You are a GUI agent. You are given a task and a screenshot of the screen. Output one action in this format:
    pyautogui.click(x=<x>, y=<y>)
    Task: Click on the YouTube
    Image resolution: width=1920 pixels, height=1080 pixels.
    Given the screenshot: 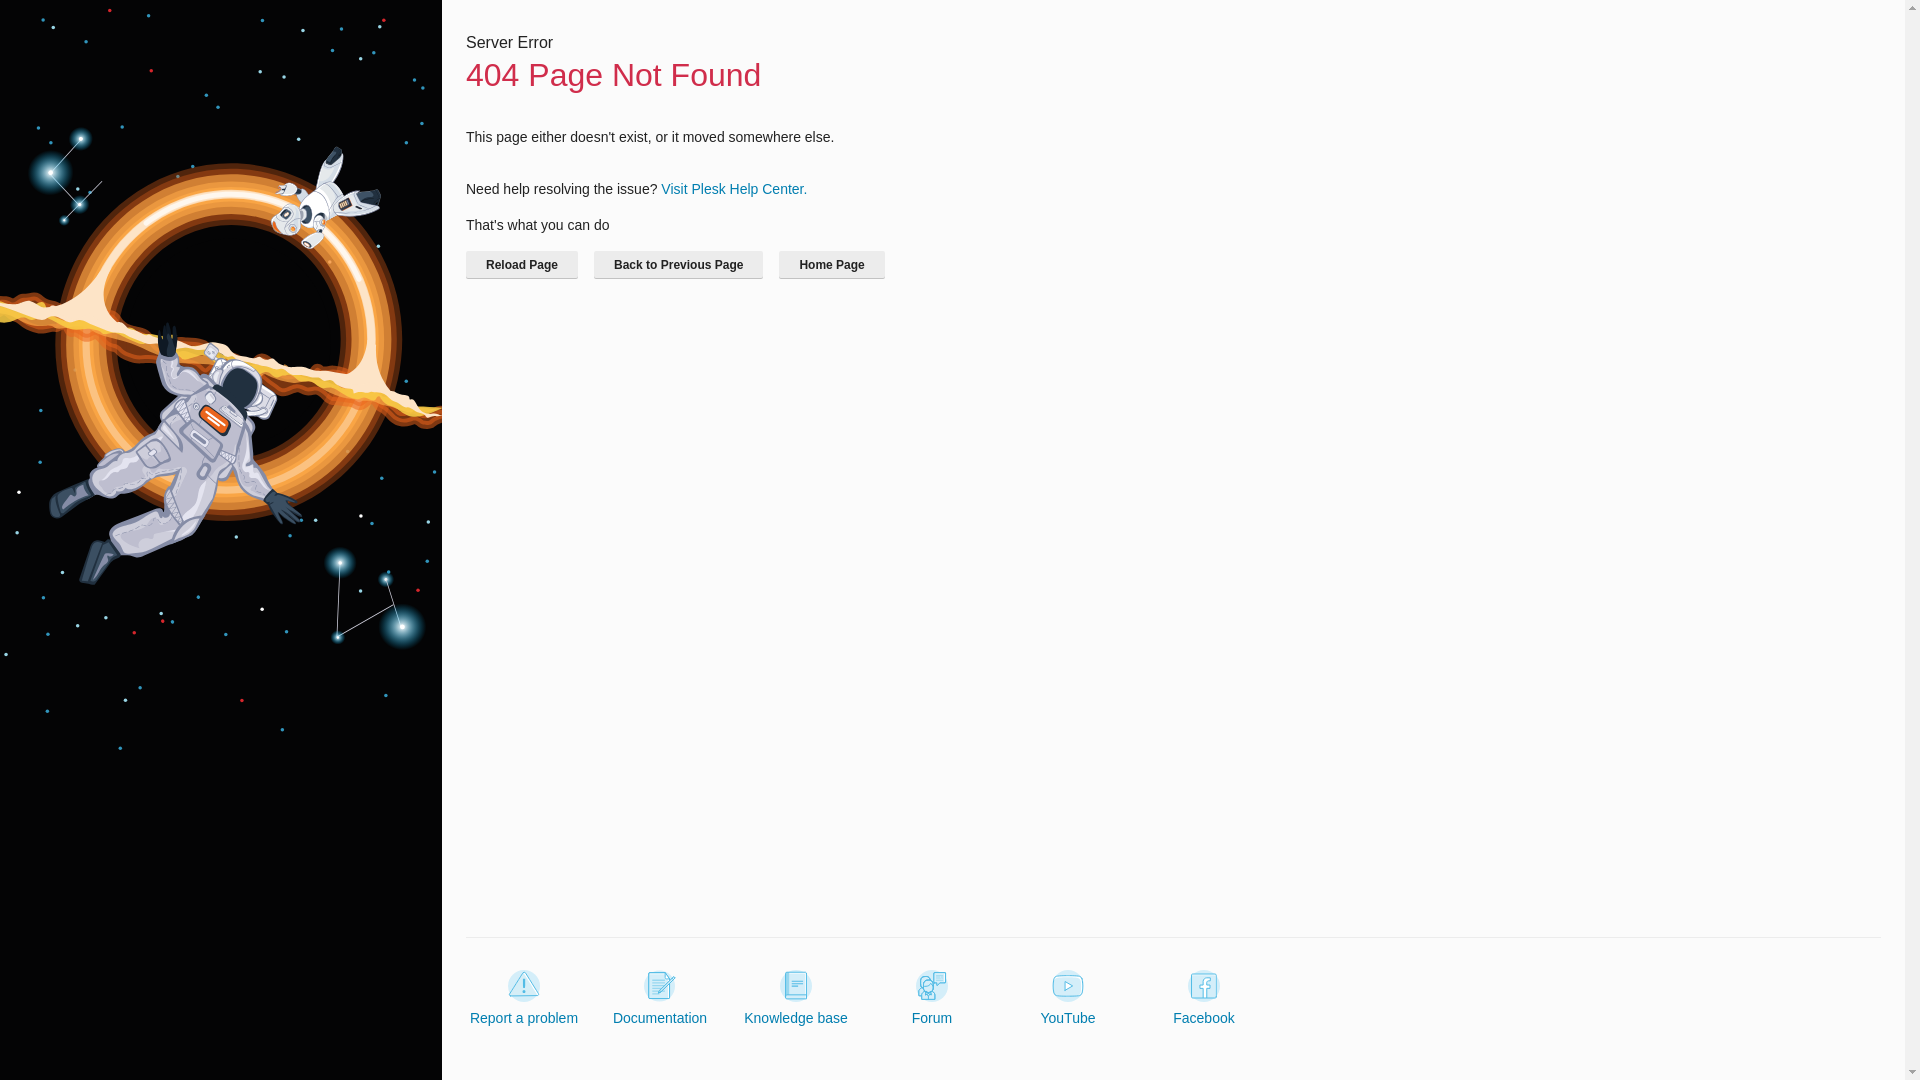 What is the action you would take?
    pyautogui.click(x=1067, y=998)
    